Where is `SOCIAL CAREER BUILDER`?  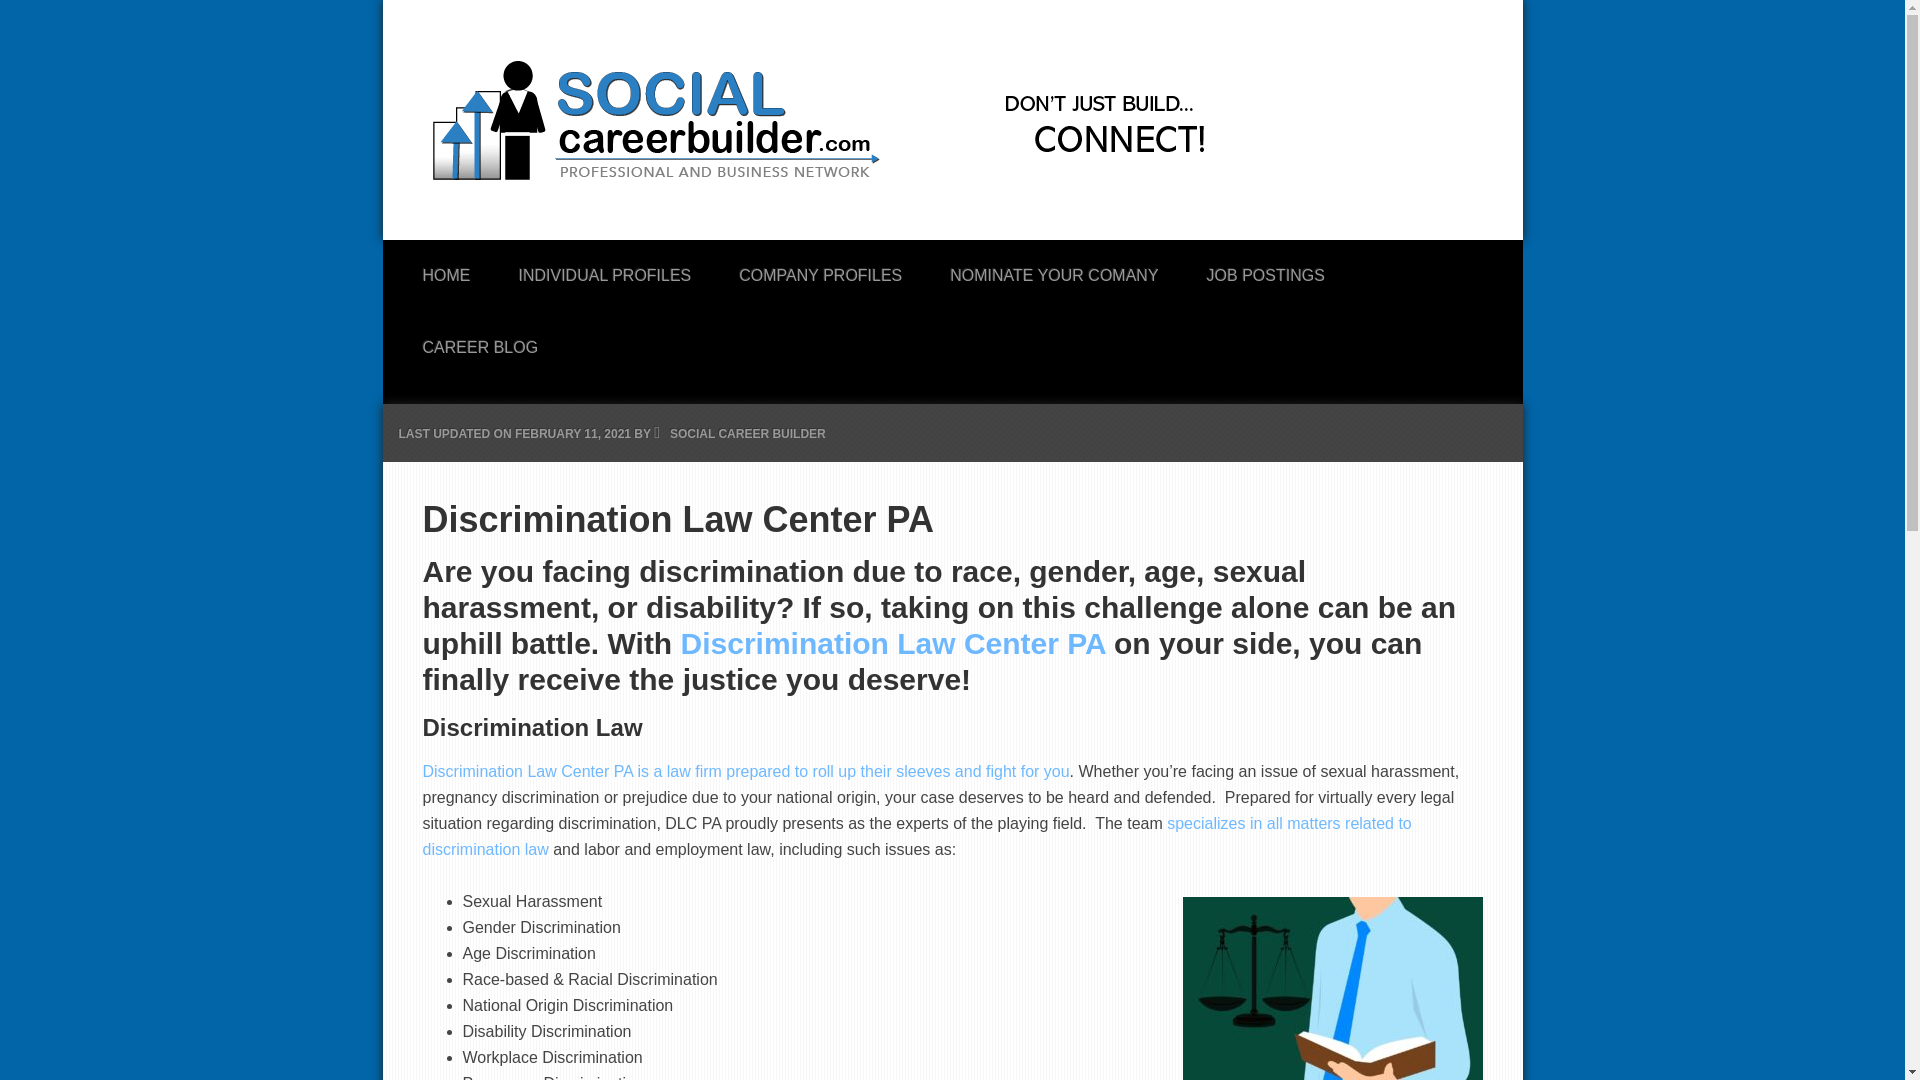 SOCIAL CAREER BUILDER is located at coordinates (748, 433).